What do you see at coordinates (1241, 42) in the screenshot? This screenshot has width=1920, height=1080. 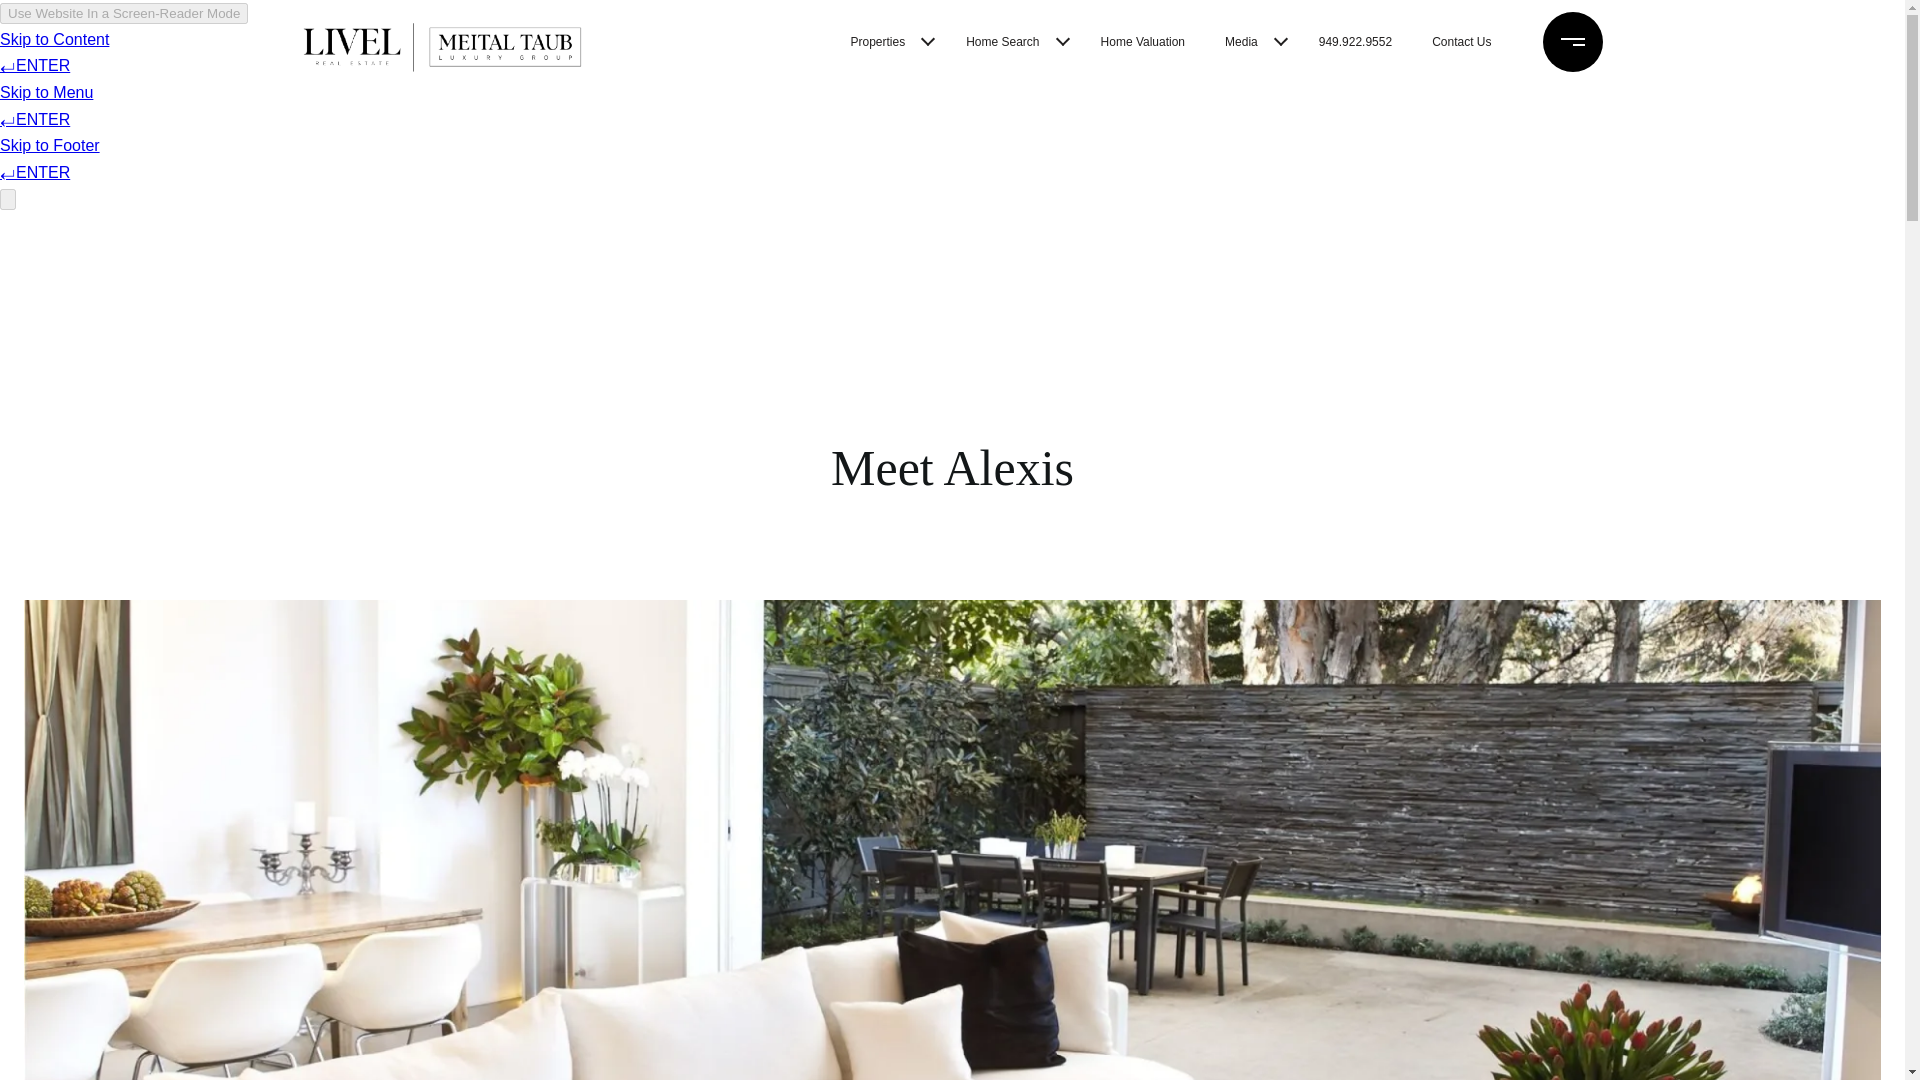 I see `Media` at bounding box center [1241, 42].